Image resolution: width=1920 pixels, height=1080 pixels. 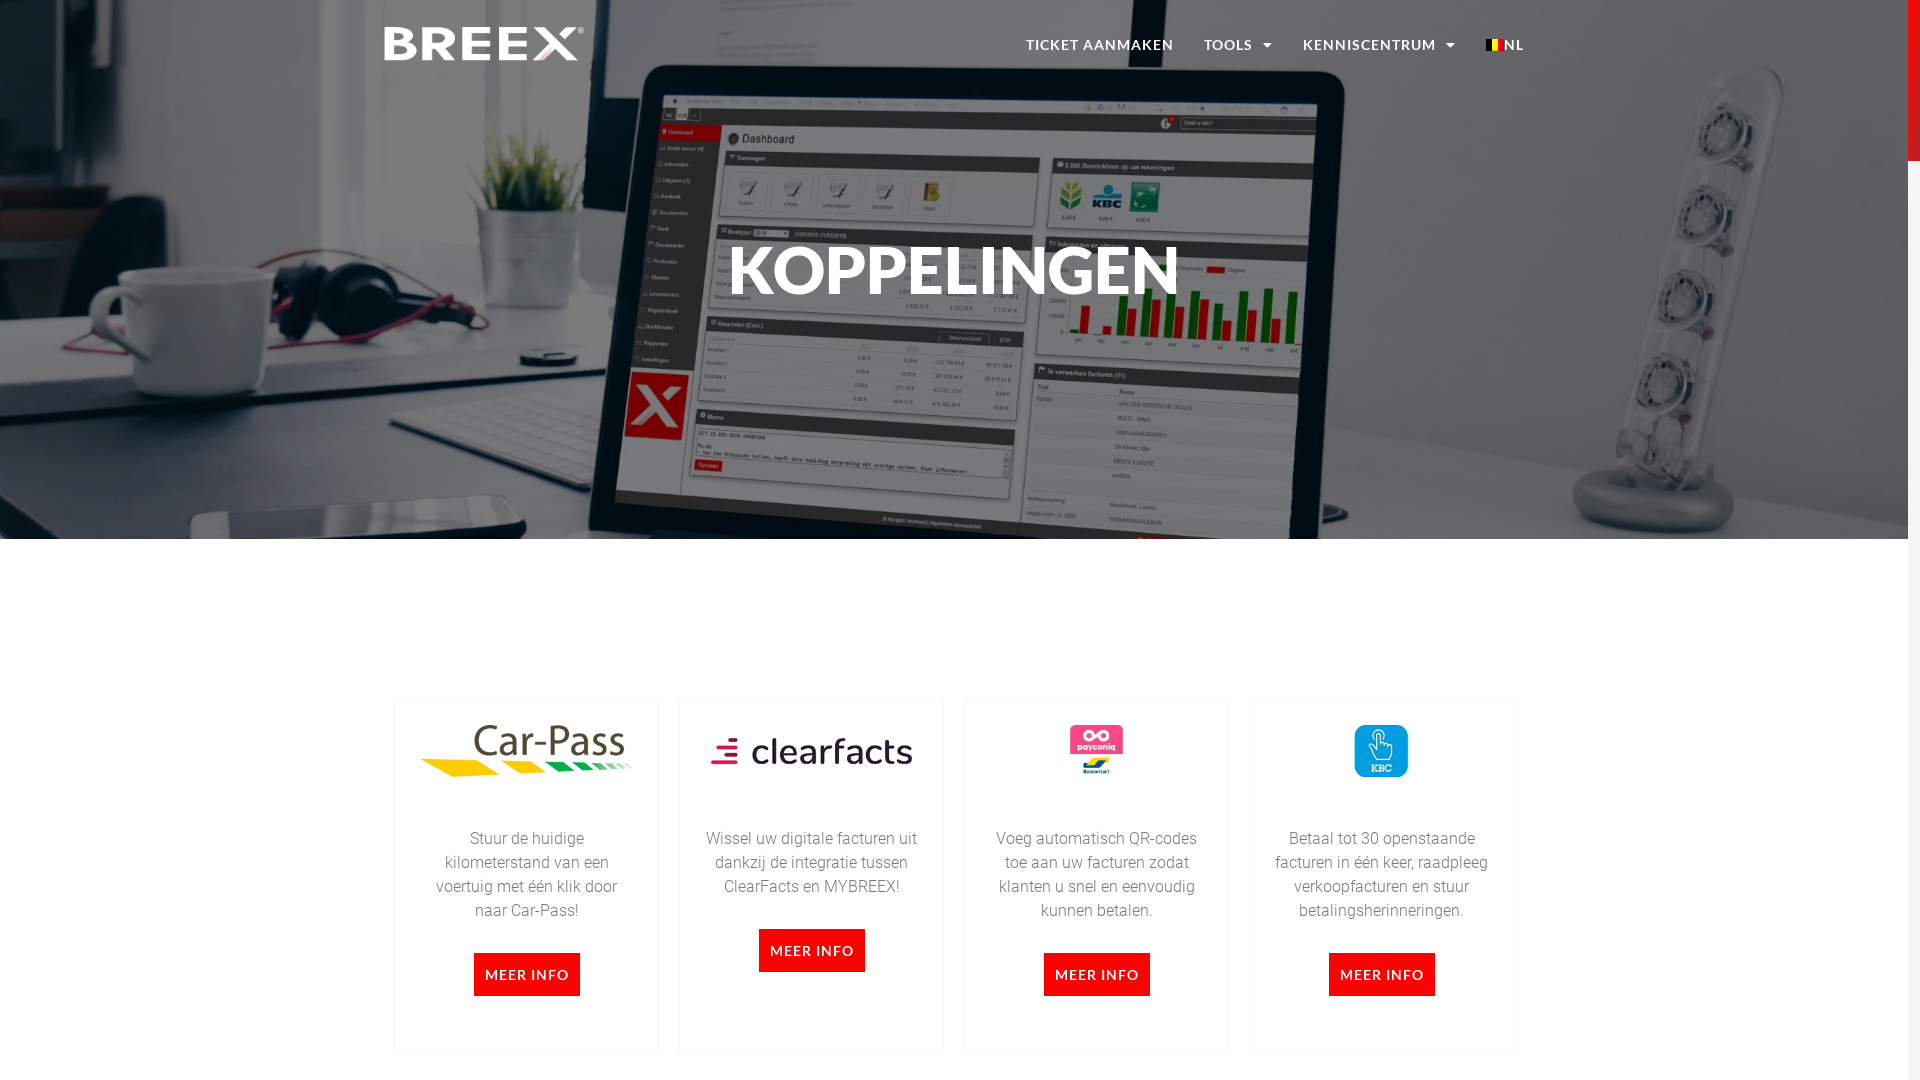 What do you see at coordinates (527, 974) in the screenshot?
I see `MEER INFO` at bounding box center [527, 974].